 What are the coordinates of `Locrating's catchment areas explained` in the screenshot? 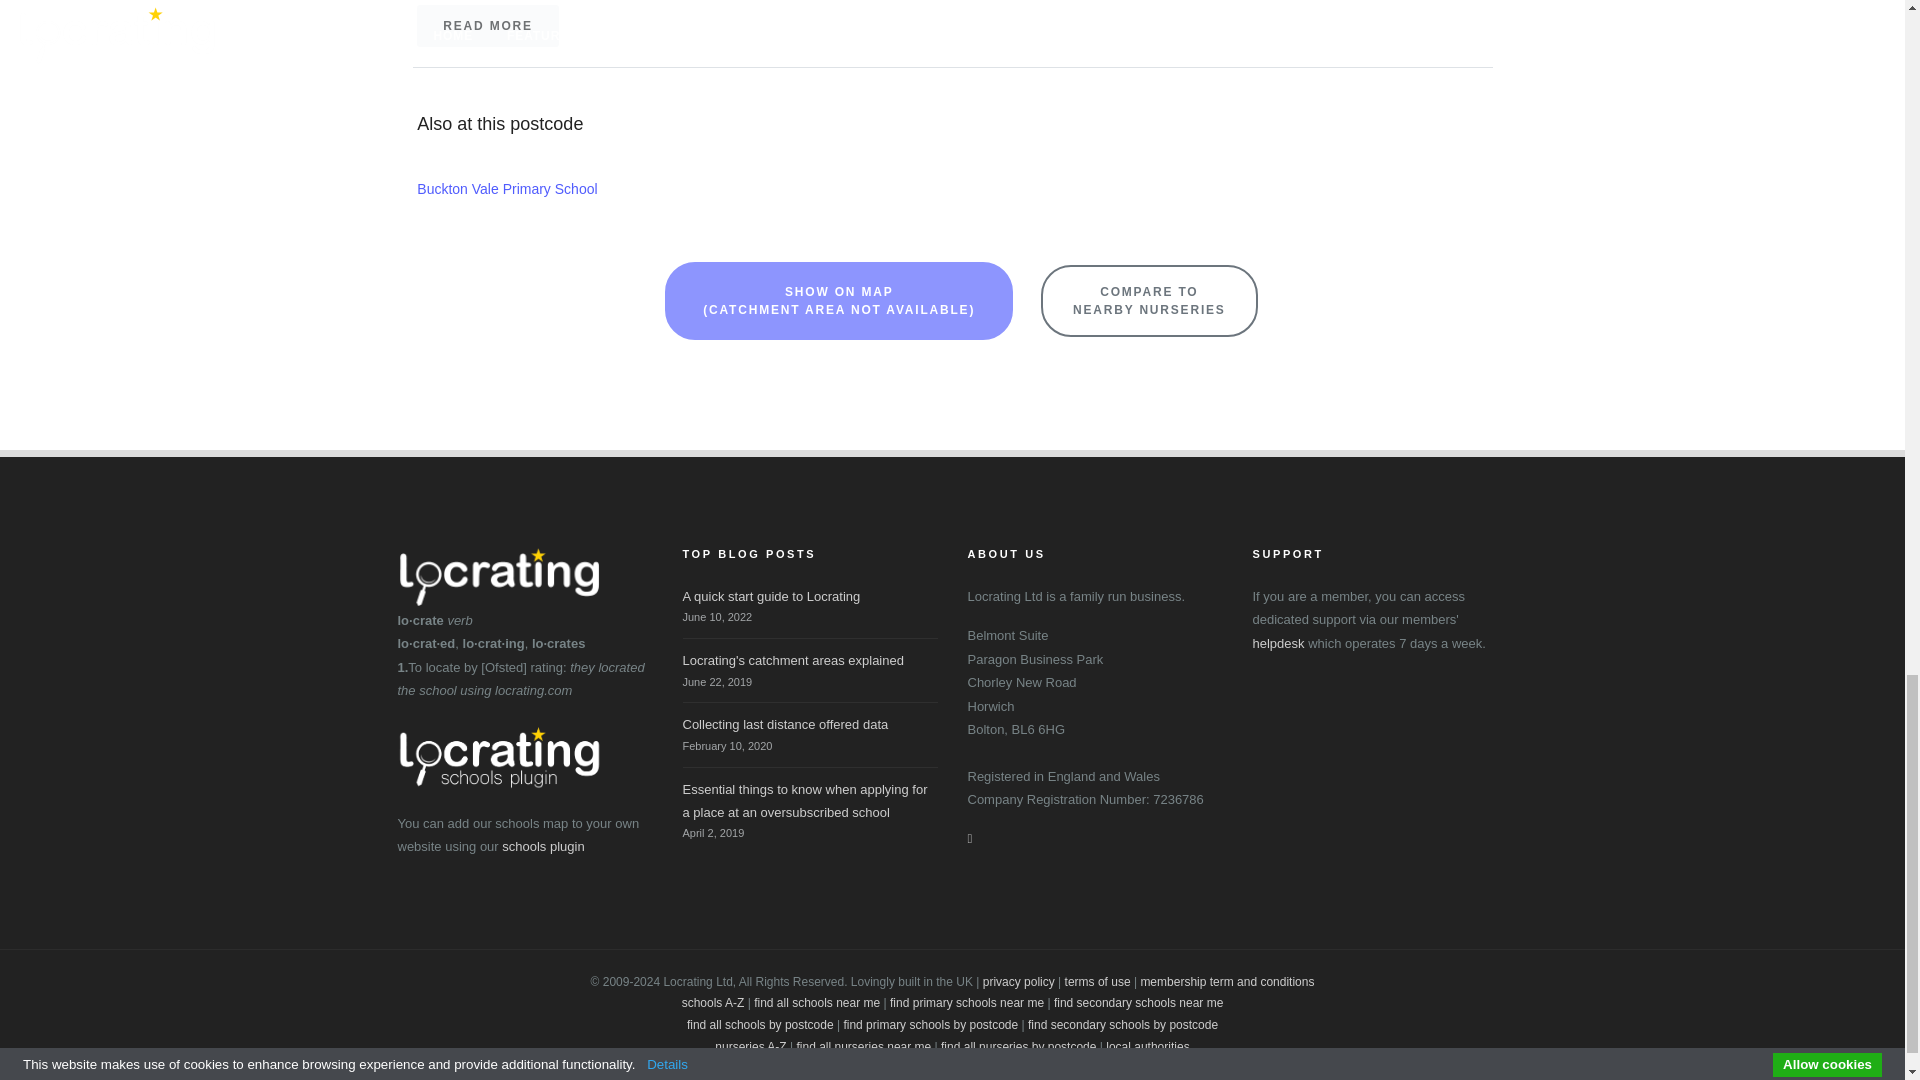 It's located at (792, 660).